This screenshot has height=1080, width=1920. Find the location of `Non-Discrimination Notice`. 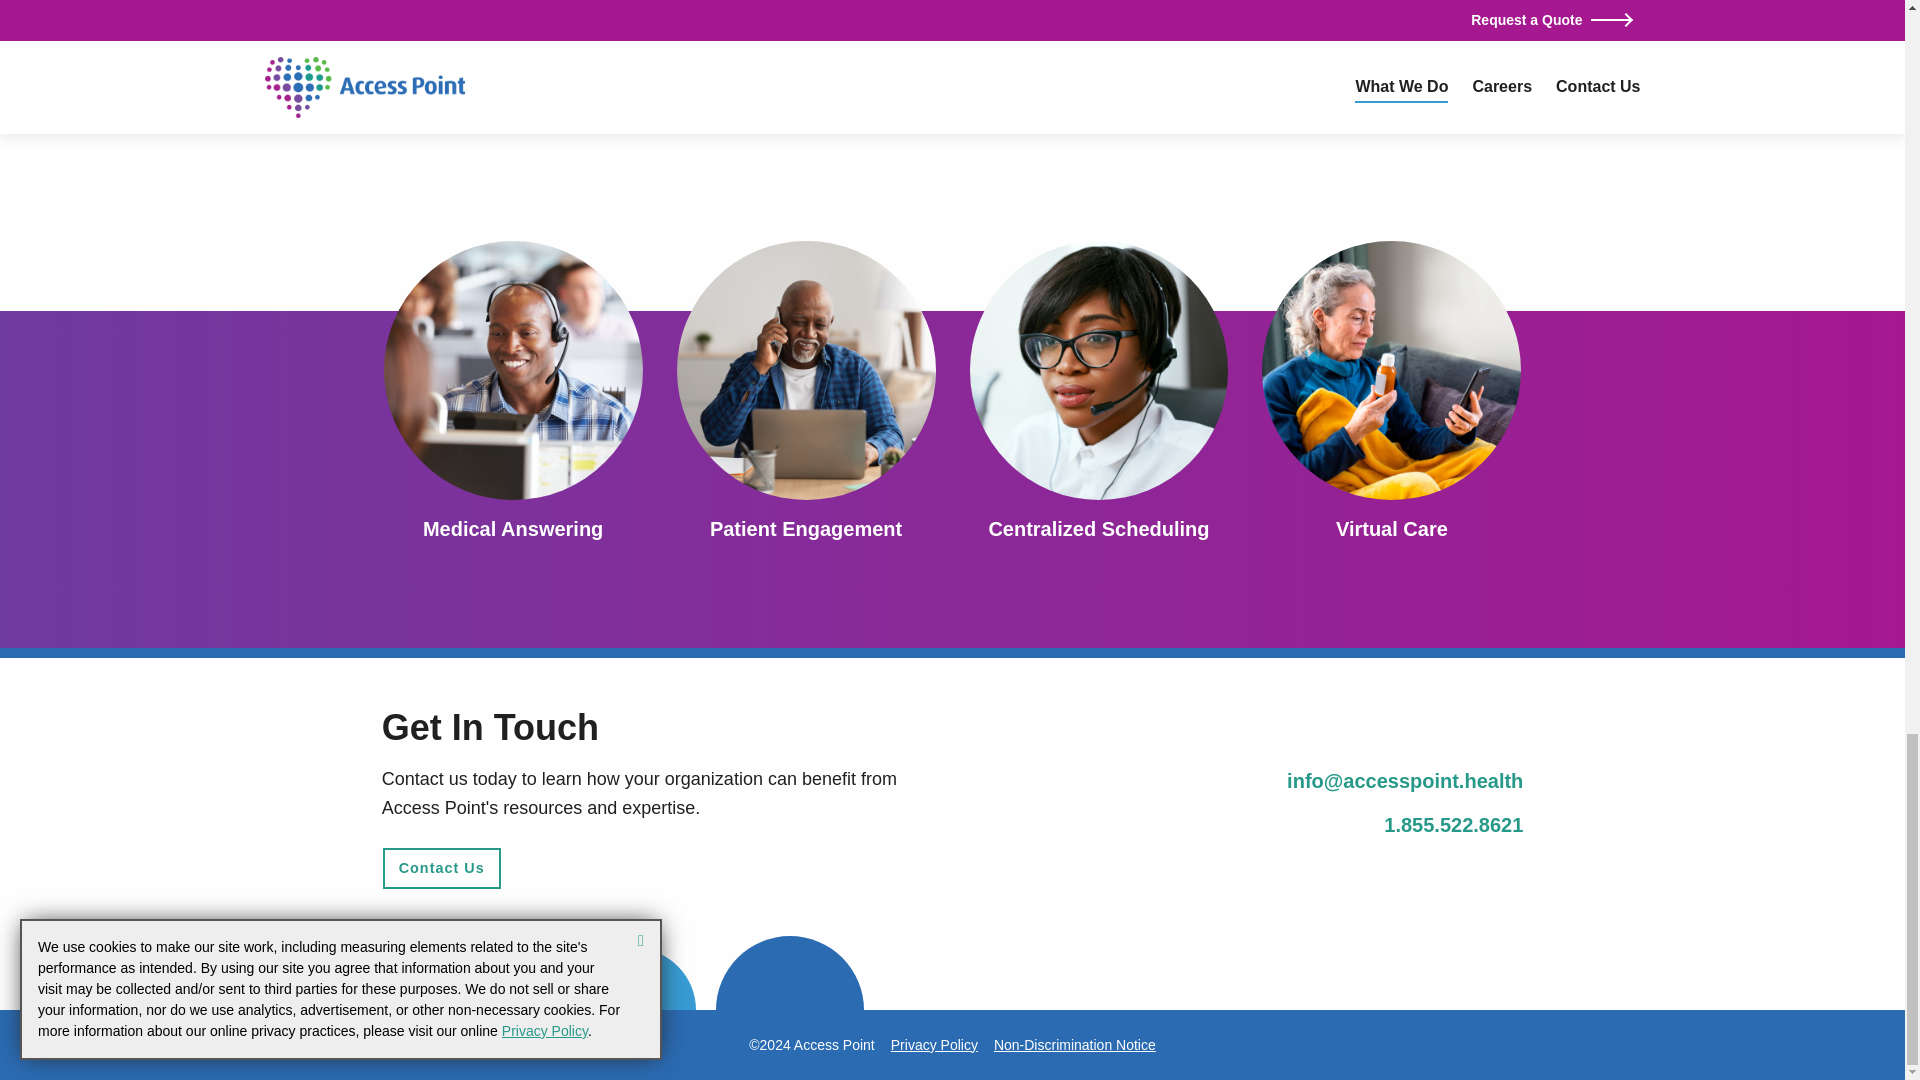

Non-Discrimination Notice is located at coordinates (1074, 1044).